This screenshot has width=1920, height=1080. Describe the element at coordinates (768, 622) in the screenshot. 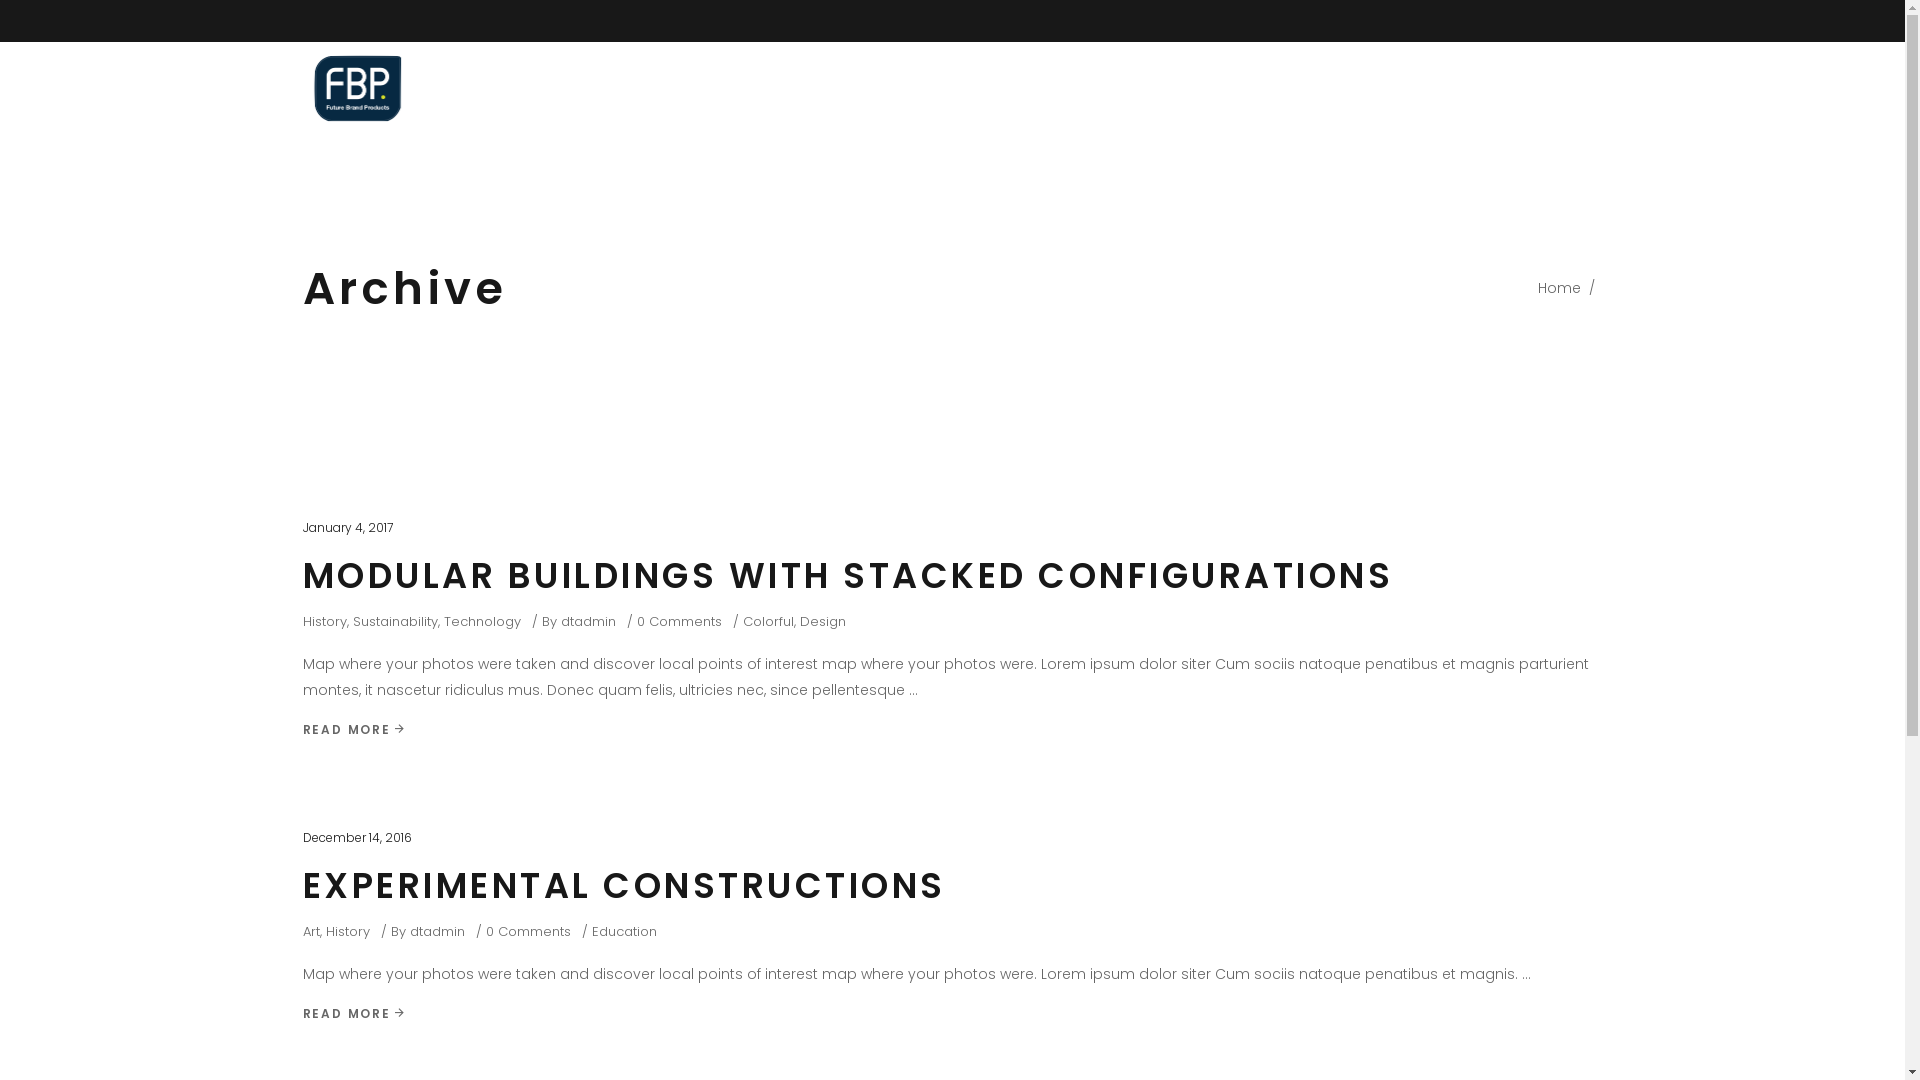

I see `Colorful` at that location.